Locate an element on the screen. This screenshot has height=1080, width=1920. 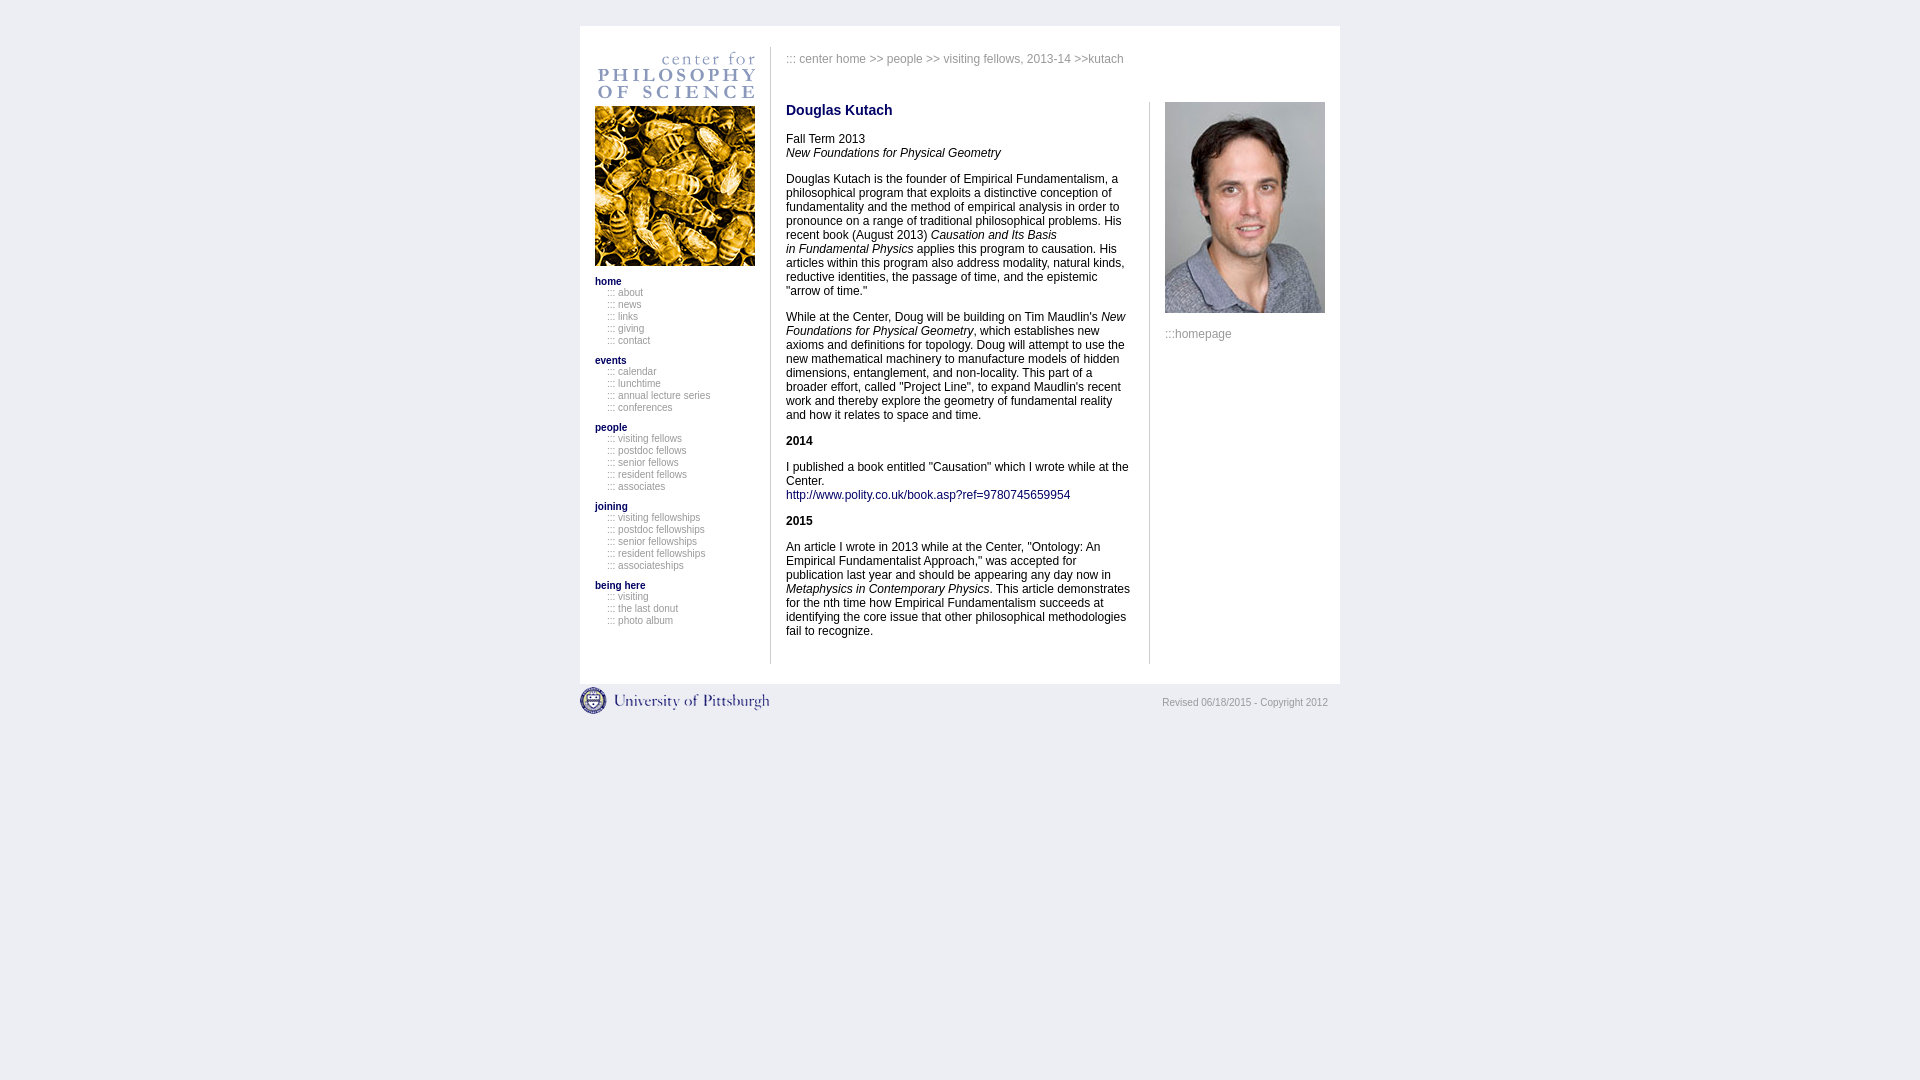
::: visiting is located at coordinates (627, 596).